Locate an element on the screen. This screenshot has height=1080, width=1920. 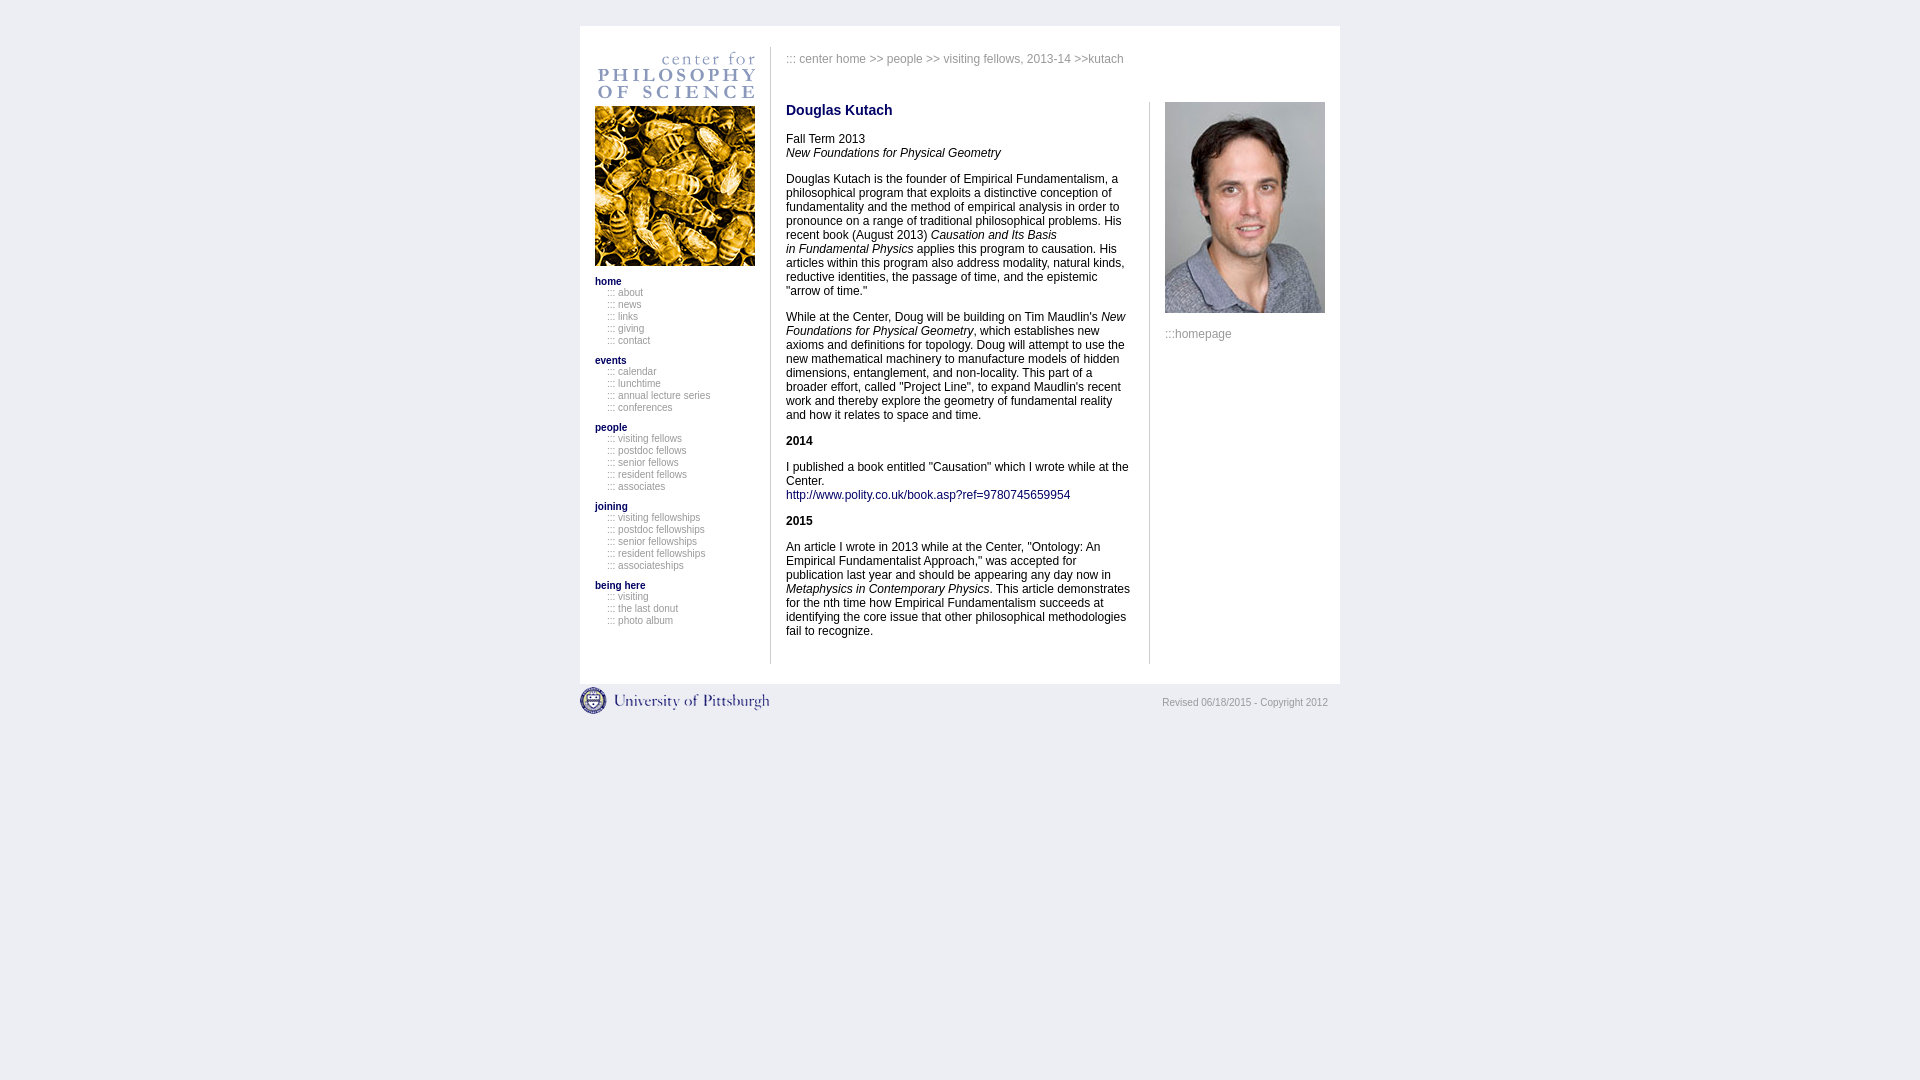
::: visiting is located at coordinates (627, 596).